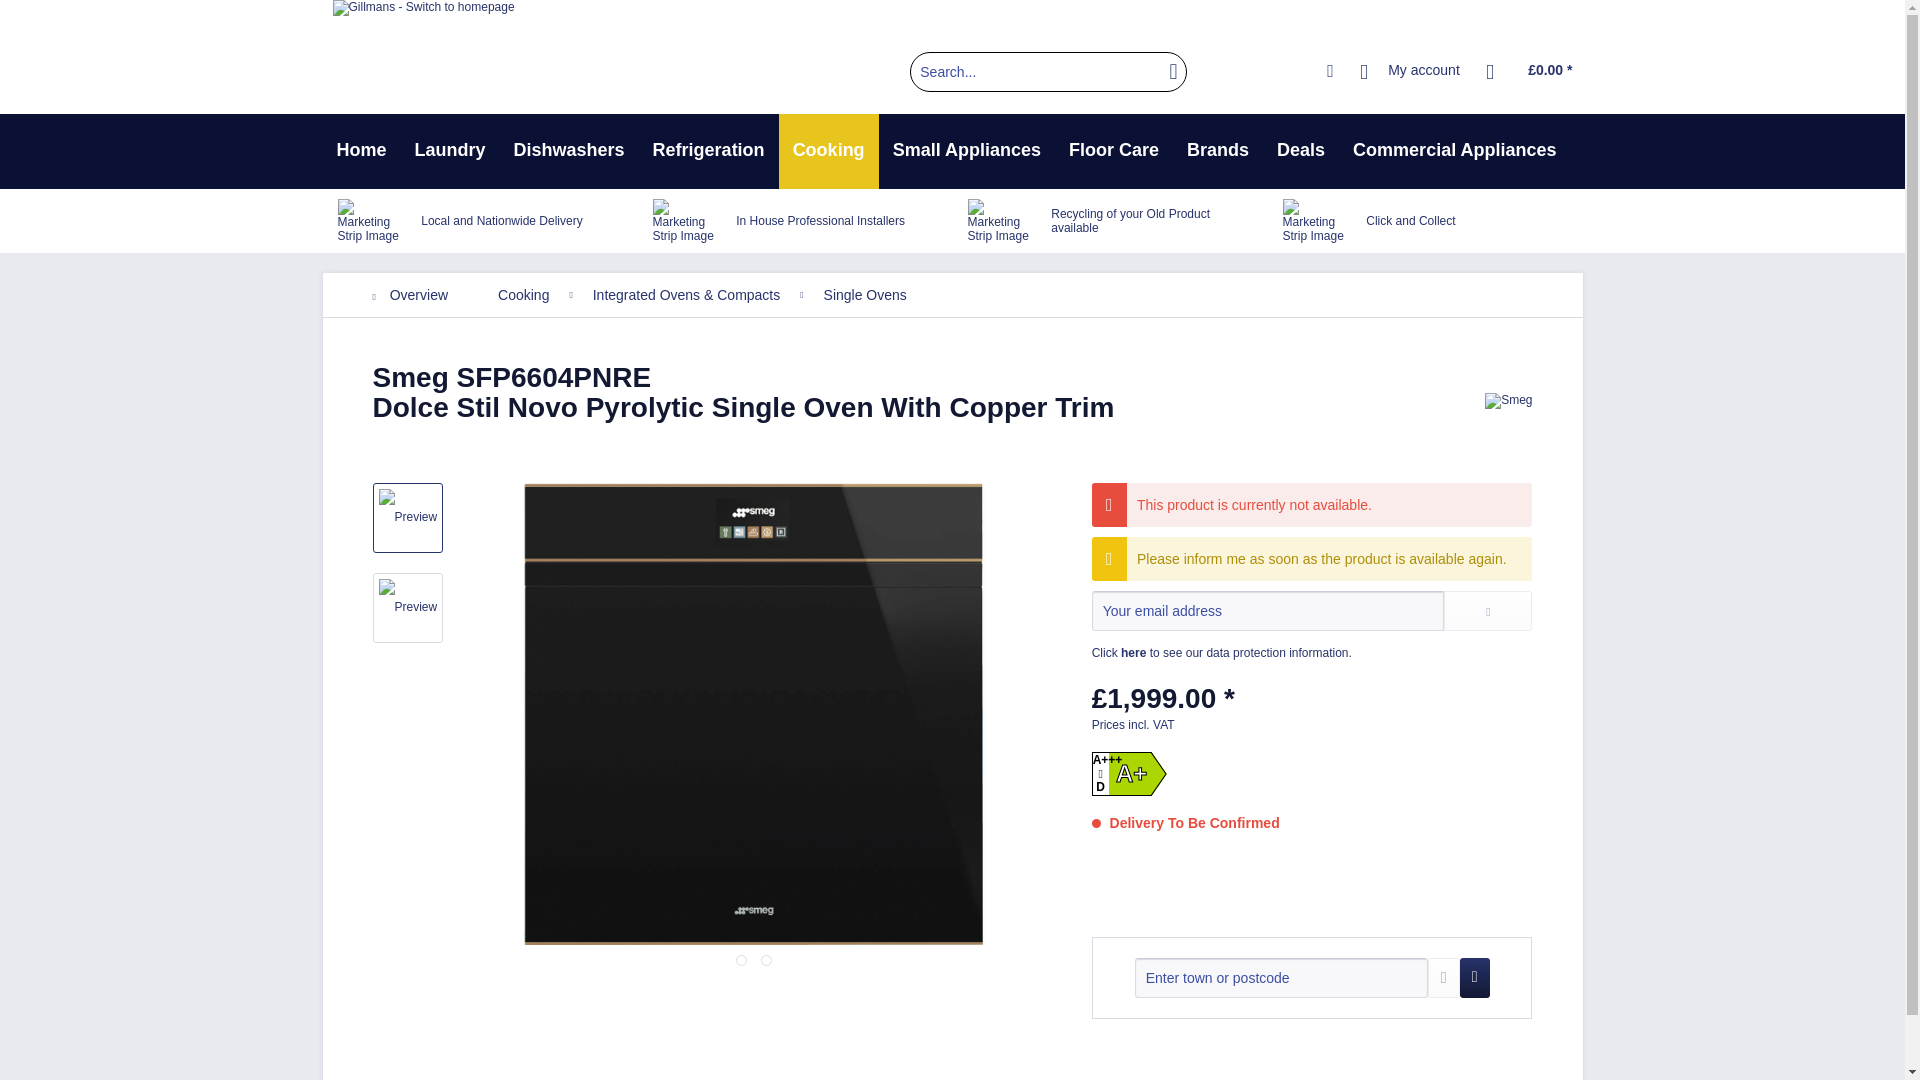  I want to click on Small Appliances, so click(966, 152).